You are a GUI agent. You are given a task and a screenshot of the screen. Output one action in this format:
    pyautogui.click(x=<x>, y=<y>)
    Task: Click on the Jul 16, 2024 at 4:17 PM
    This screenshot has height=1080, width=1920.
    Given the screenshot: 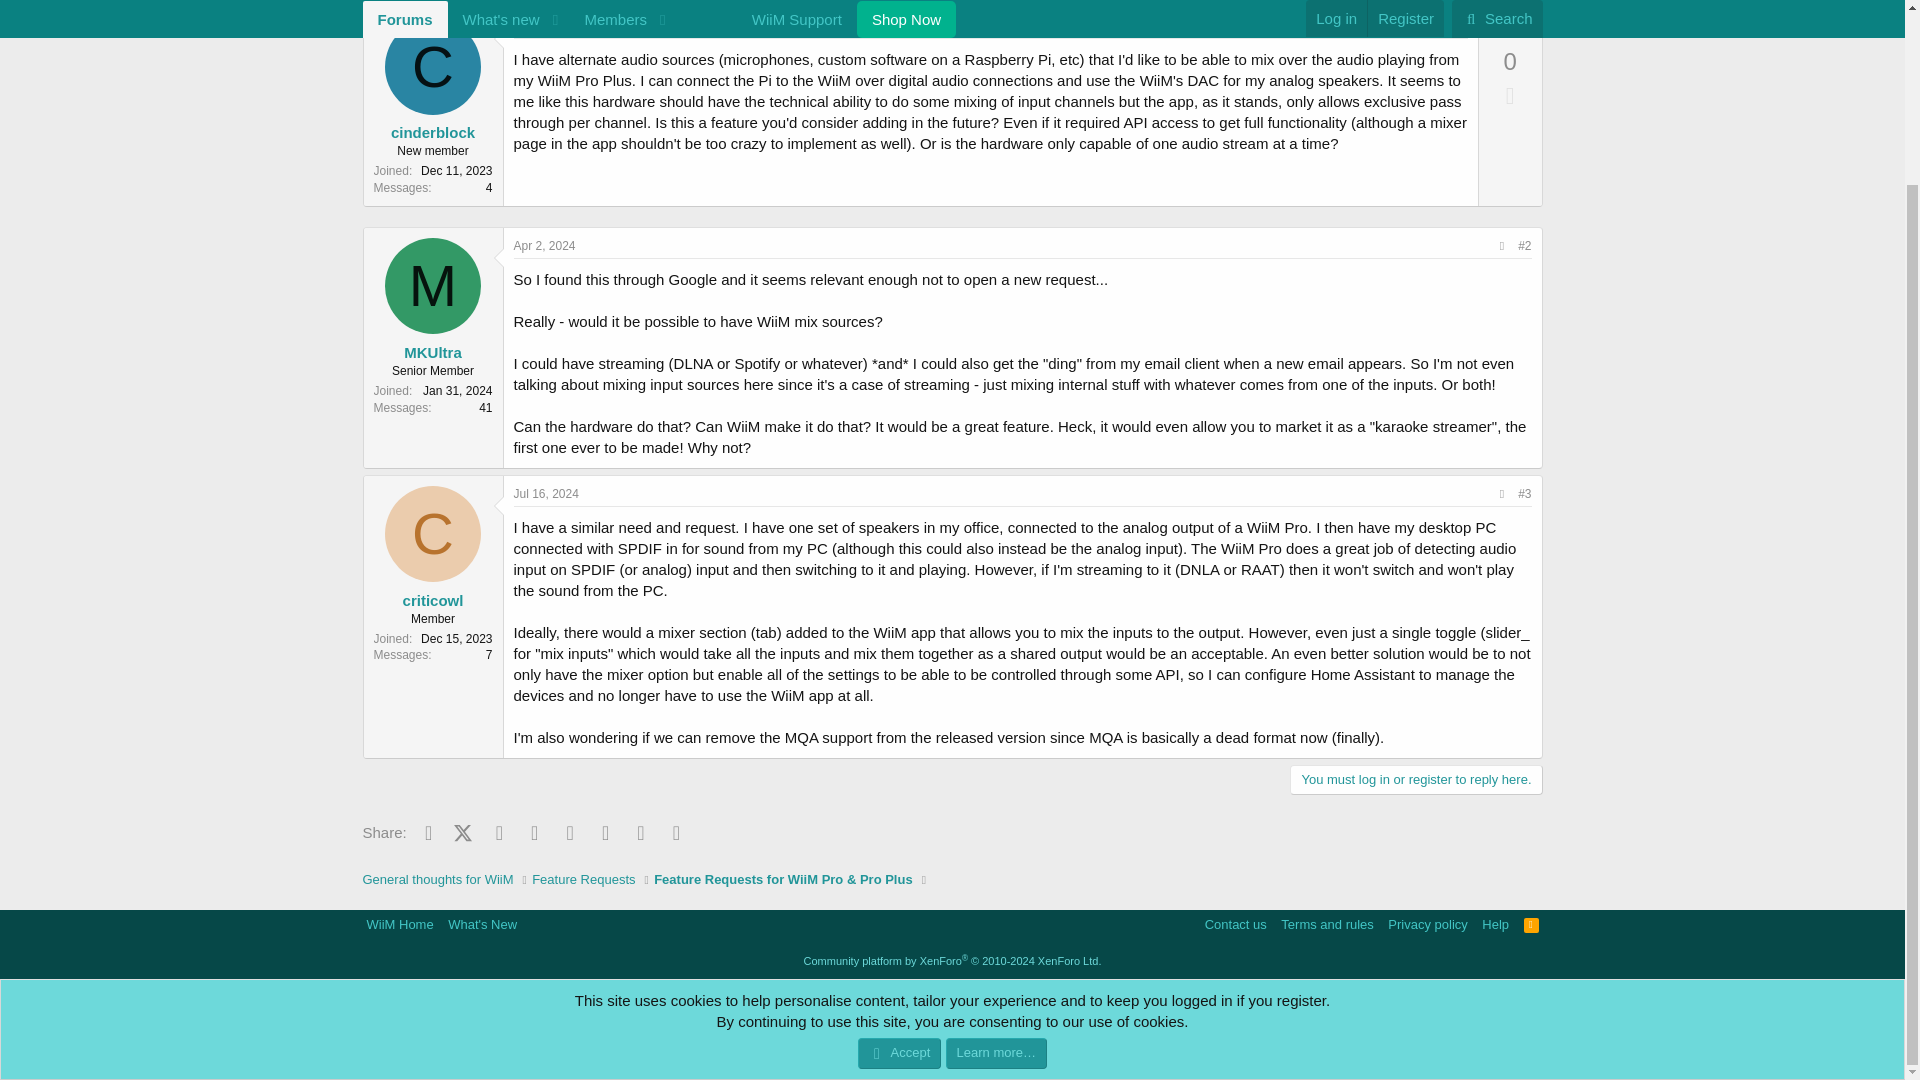 What is the action you would take?
    pyautogui.click(x=546, y=494)
    